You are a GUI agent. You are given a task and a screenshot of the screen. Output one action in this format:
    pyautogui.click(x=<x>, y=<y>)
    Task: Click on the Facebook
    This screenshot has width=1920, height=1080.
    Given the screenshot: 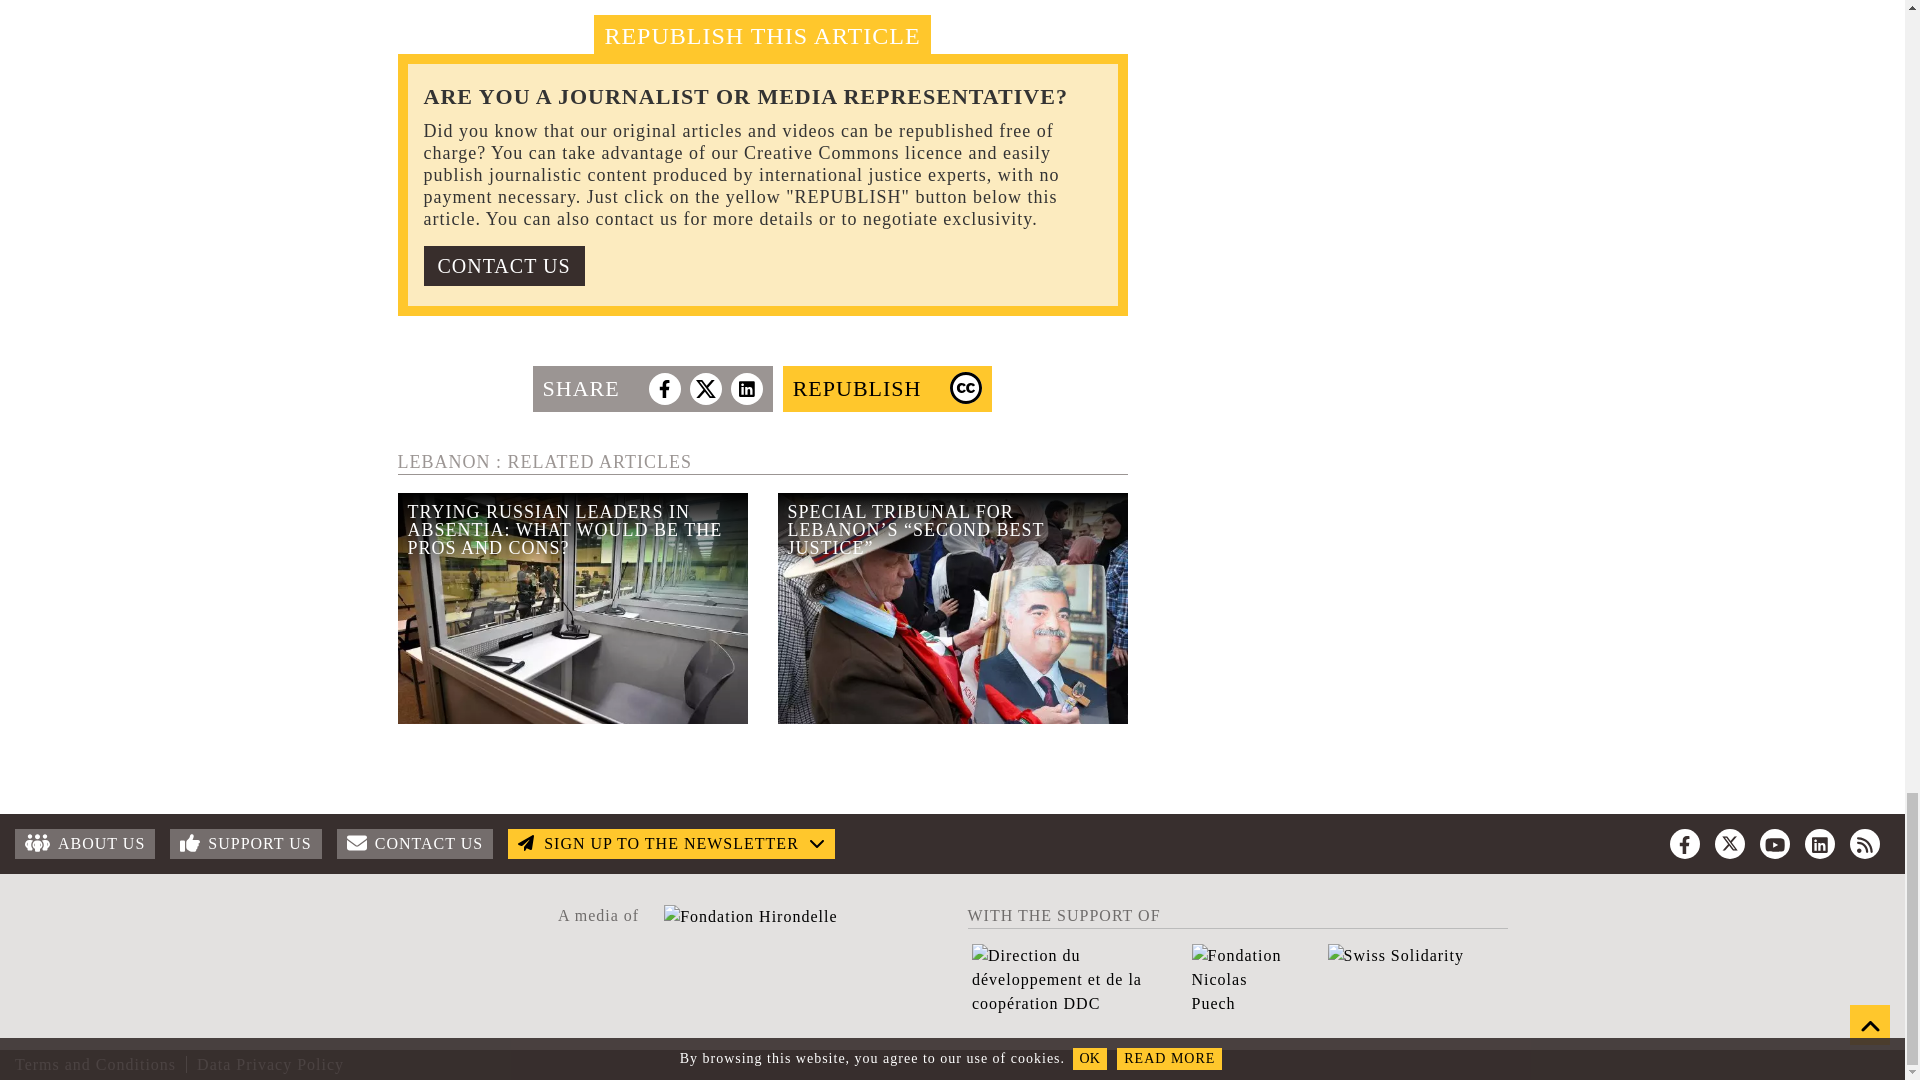 What is the action you would take?
    pyautogui.click(x=1684, y=844)
    